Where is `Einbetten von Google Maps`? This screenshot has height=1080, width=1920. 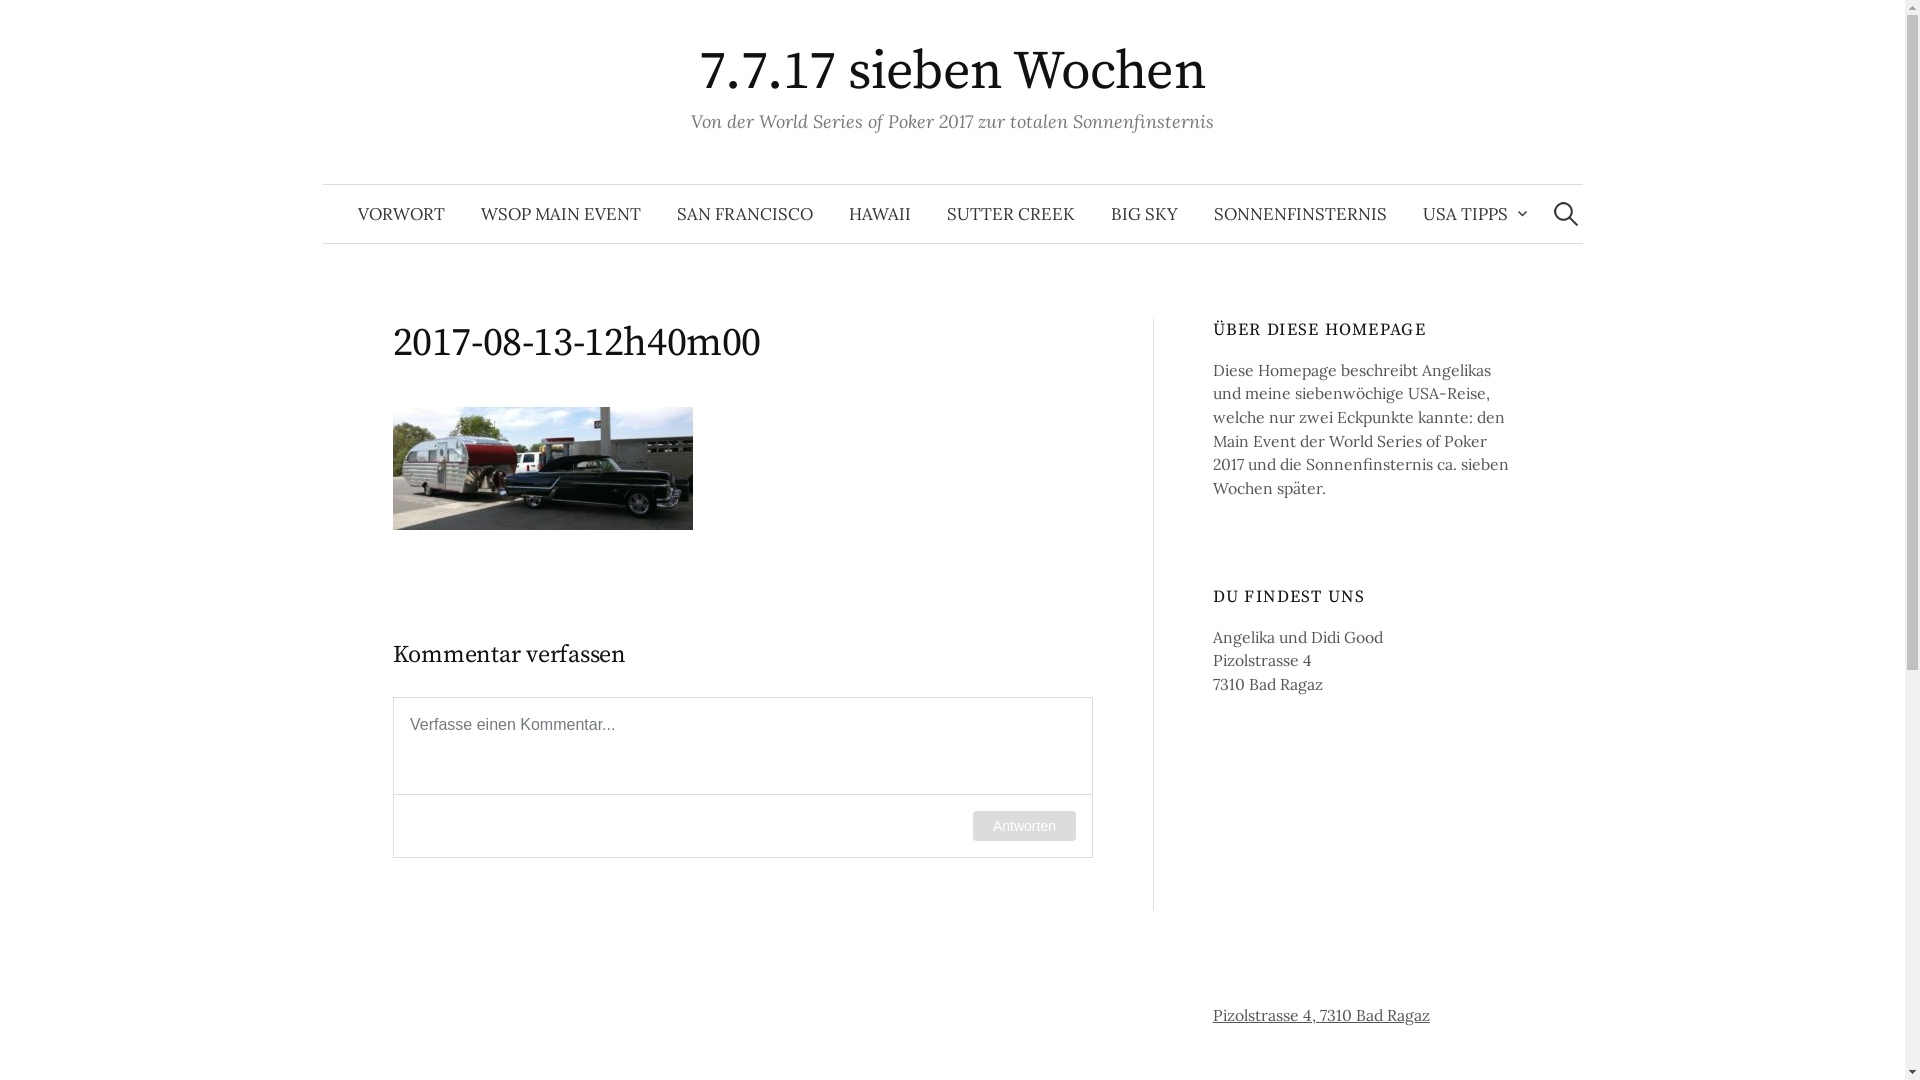 Einbetten von Google Maps is located at coordinates (1363, 890).